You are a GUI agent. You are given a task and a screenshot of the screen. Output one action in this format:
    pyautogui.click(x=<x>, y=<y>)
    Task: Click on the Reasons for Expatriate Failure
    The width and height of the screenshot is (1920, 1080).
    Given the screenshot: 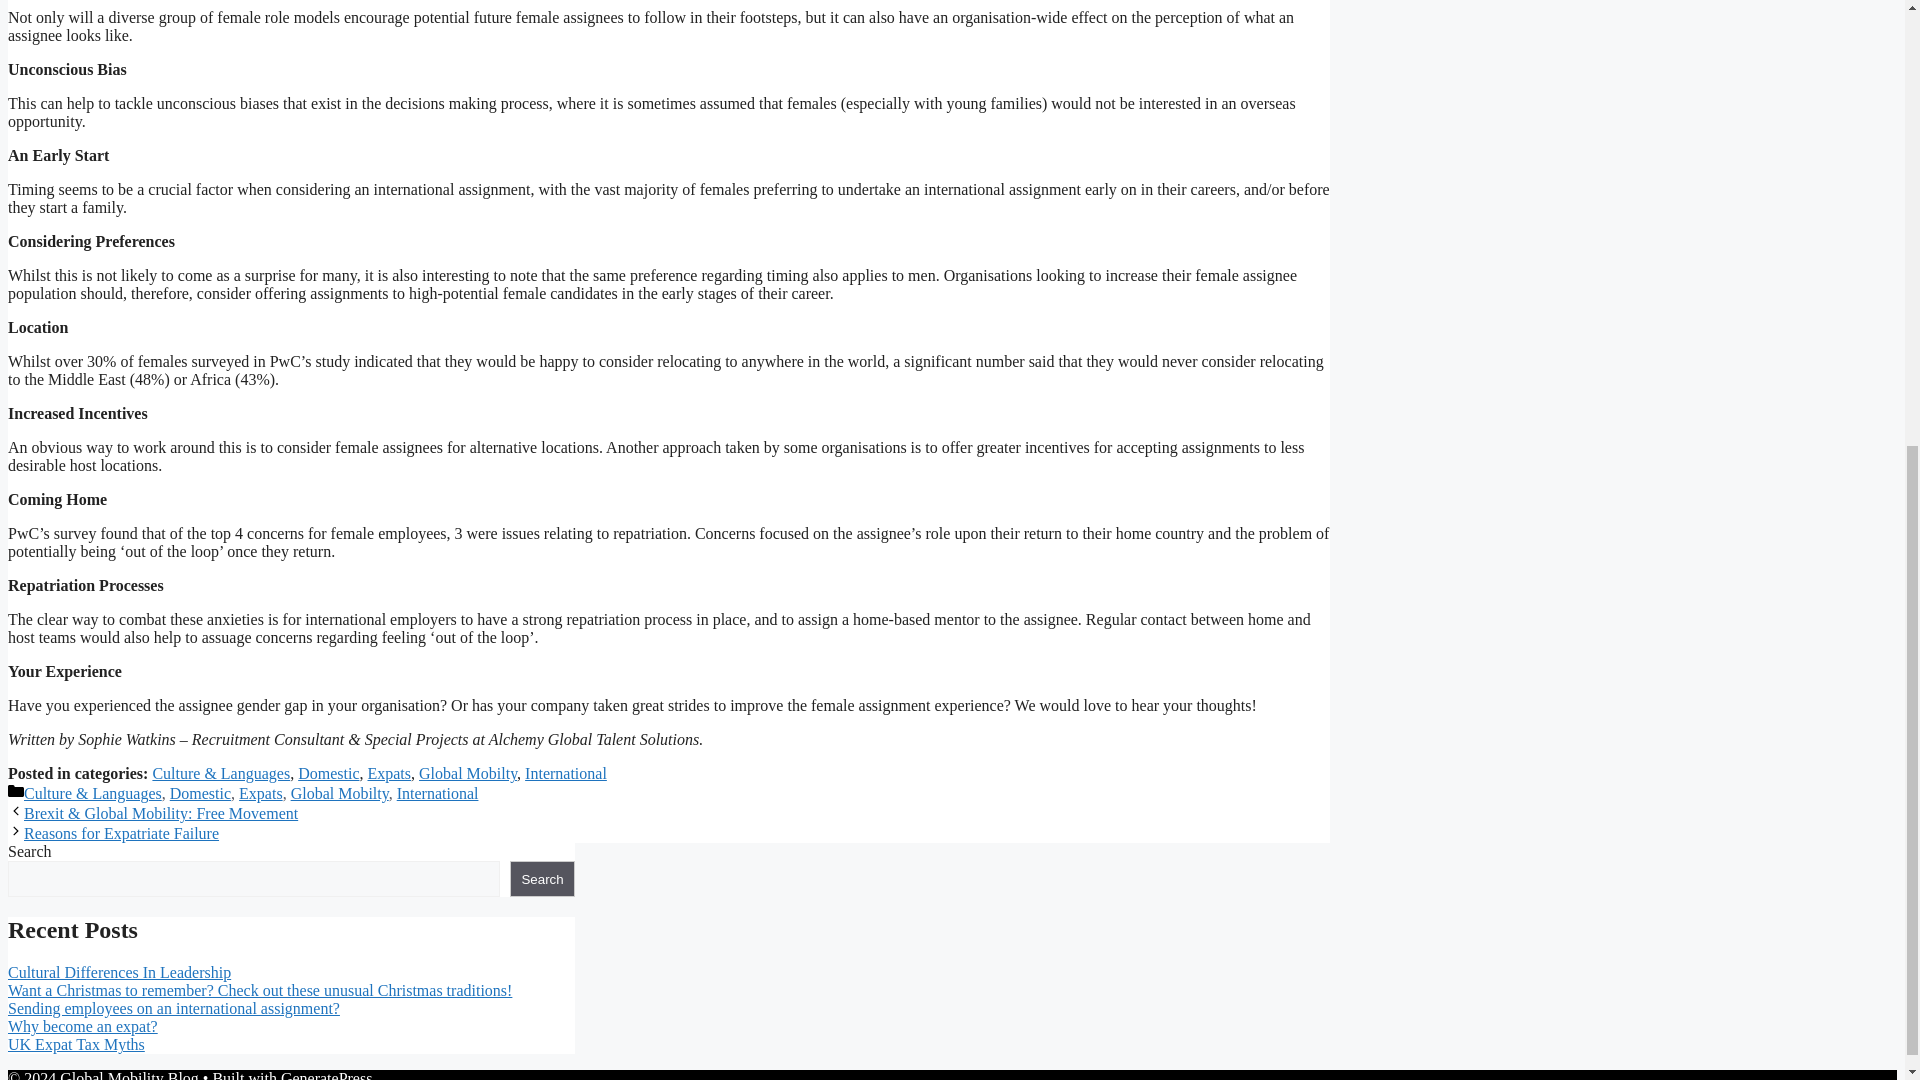 What is the action you would take?
    pyautogui.click(x=120, y=834)
    